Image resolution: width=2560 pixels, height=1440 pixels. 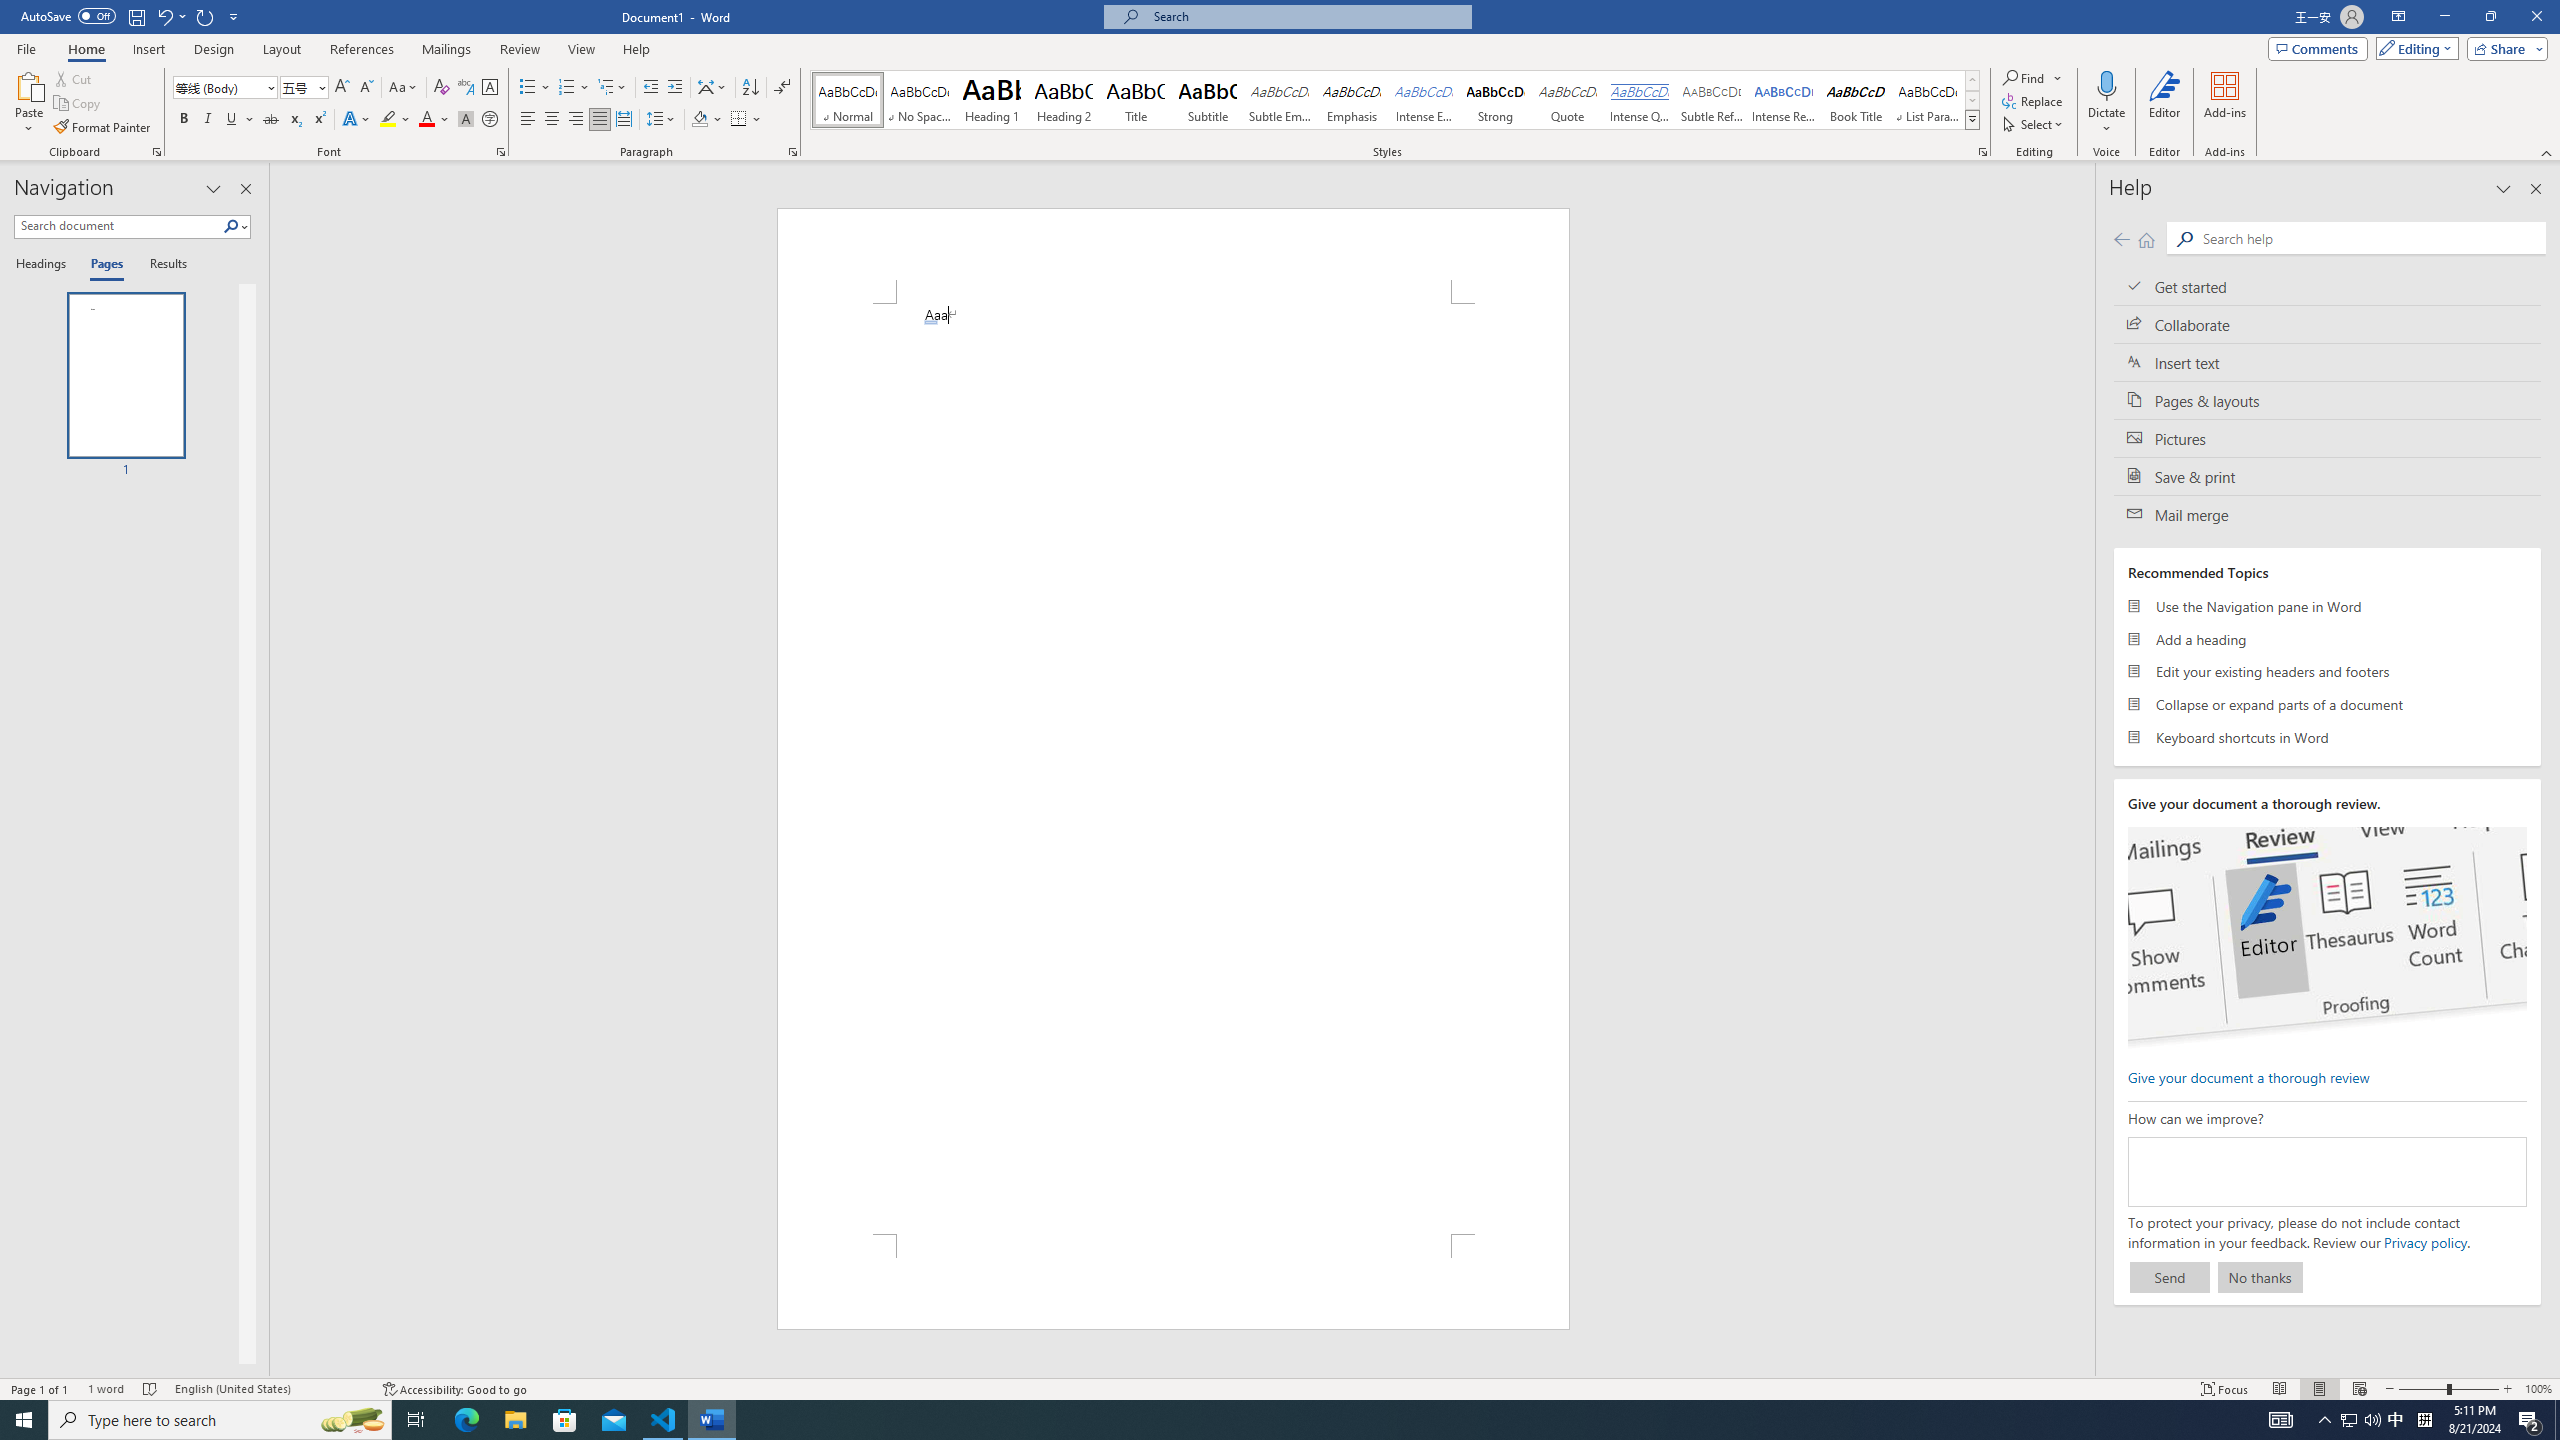 What do you see at coordinates (29, 85) in the screenshot?
I see `Paste` at bounding box center [29, 85].